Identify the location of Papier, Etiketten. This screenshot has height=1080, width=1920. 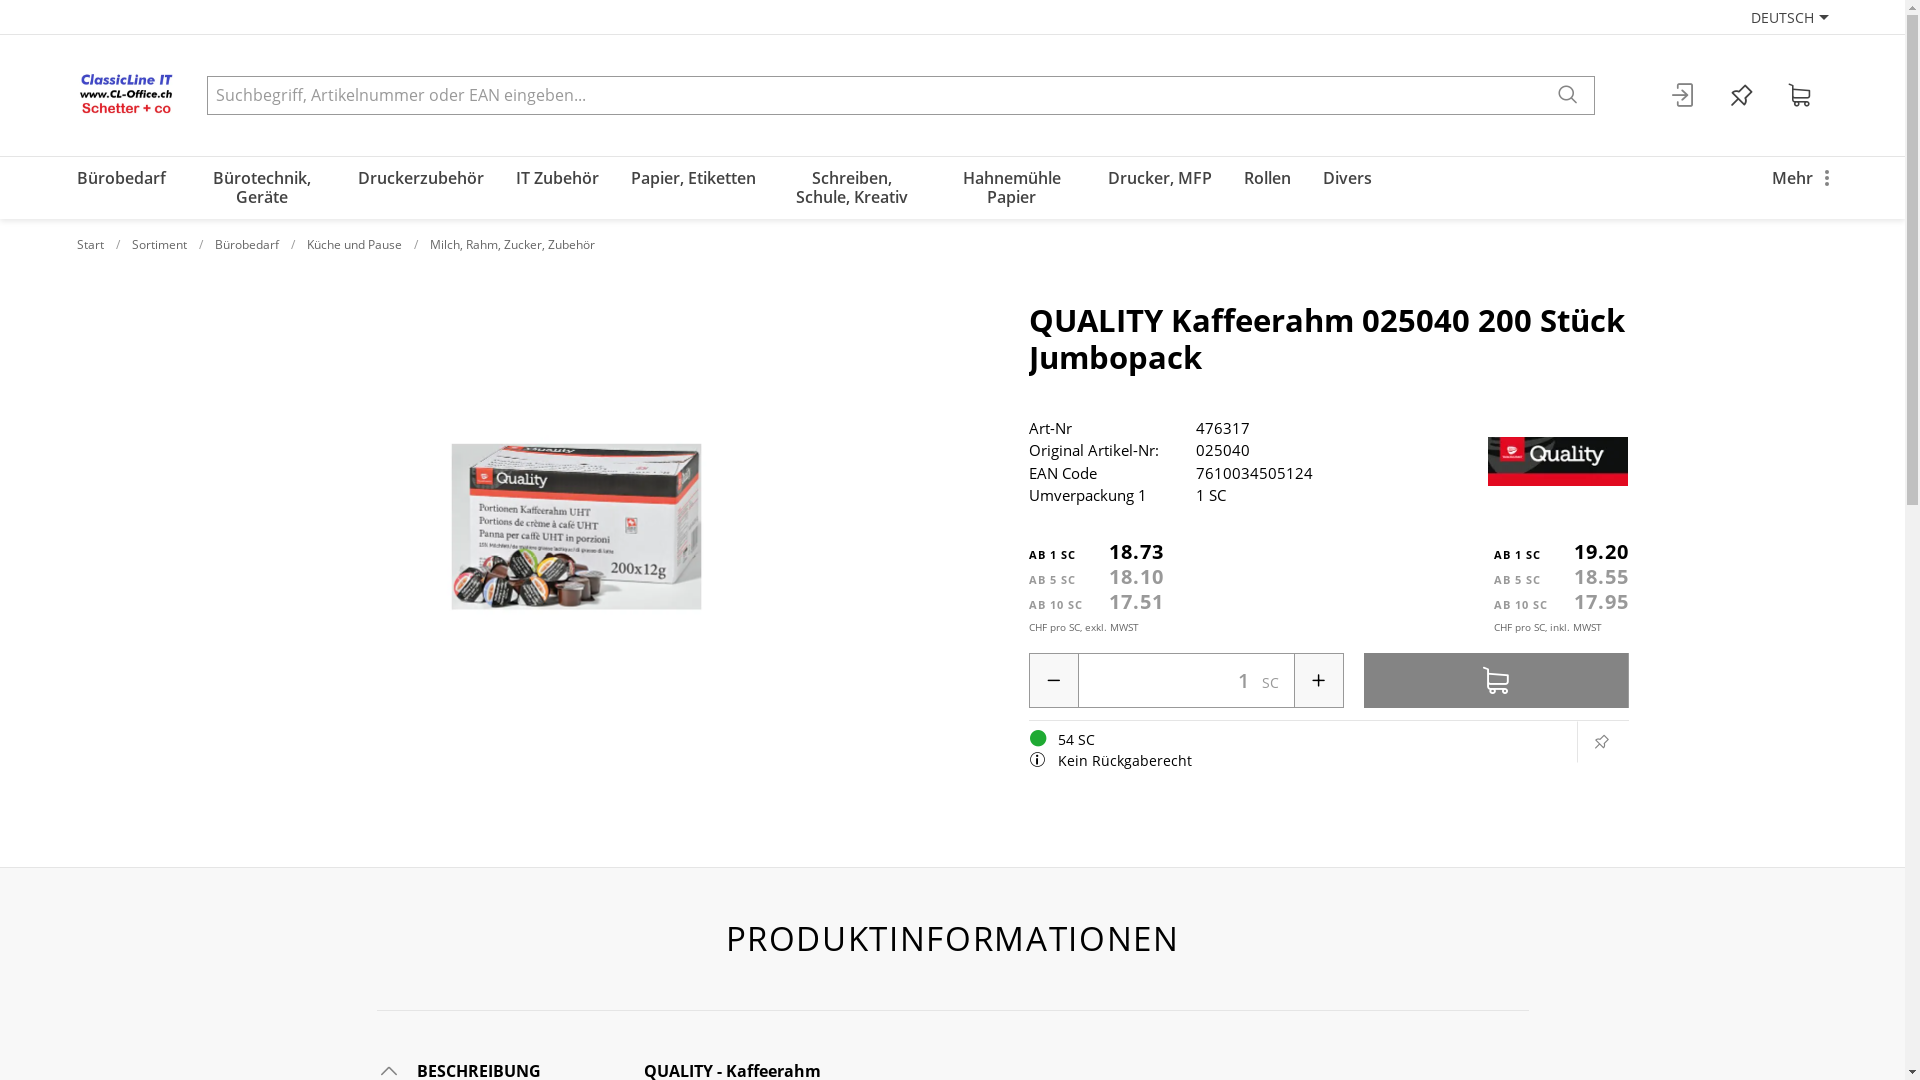
(692, 188).